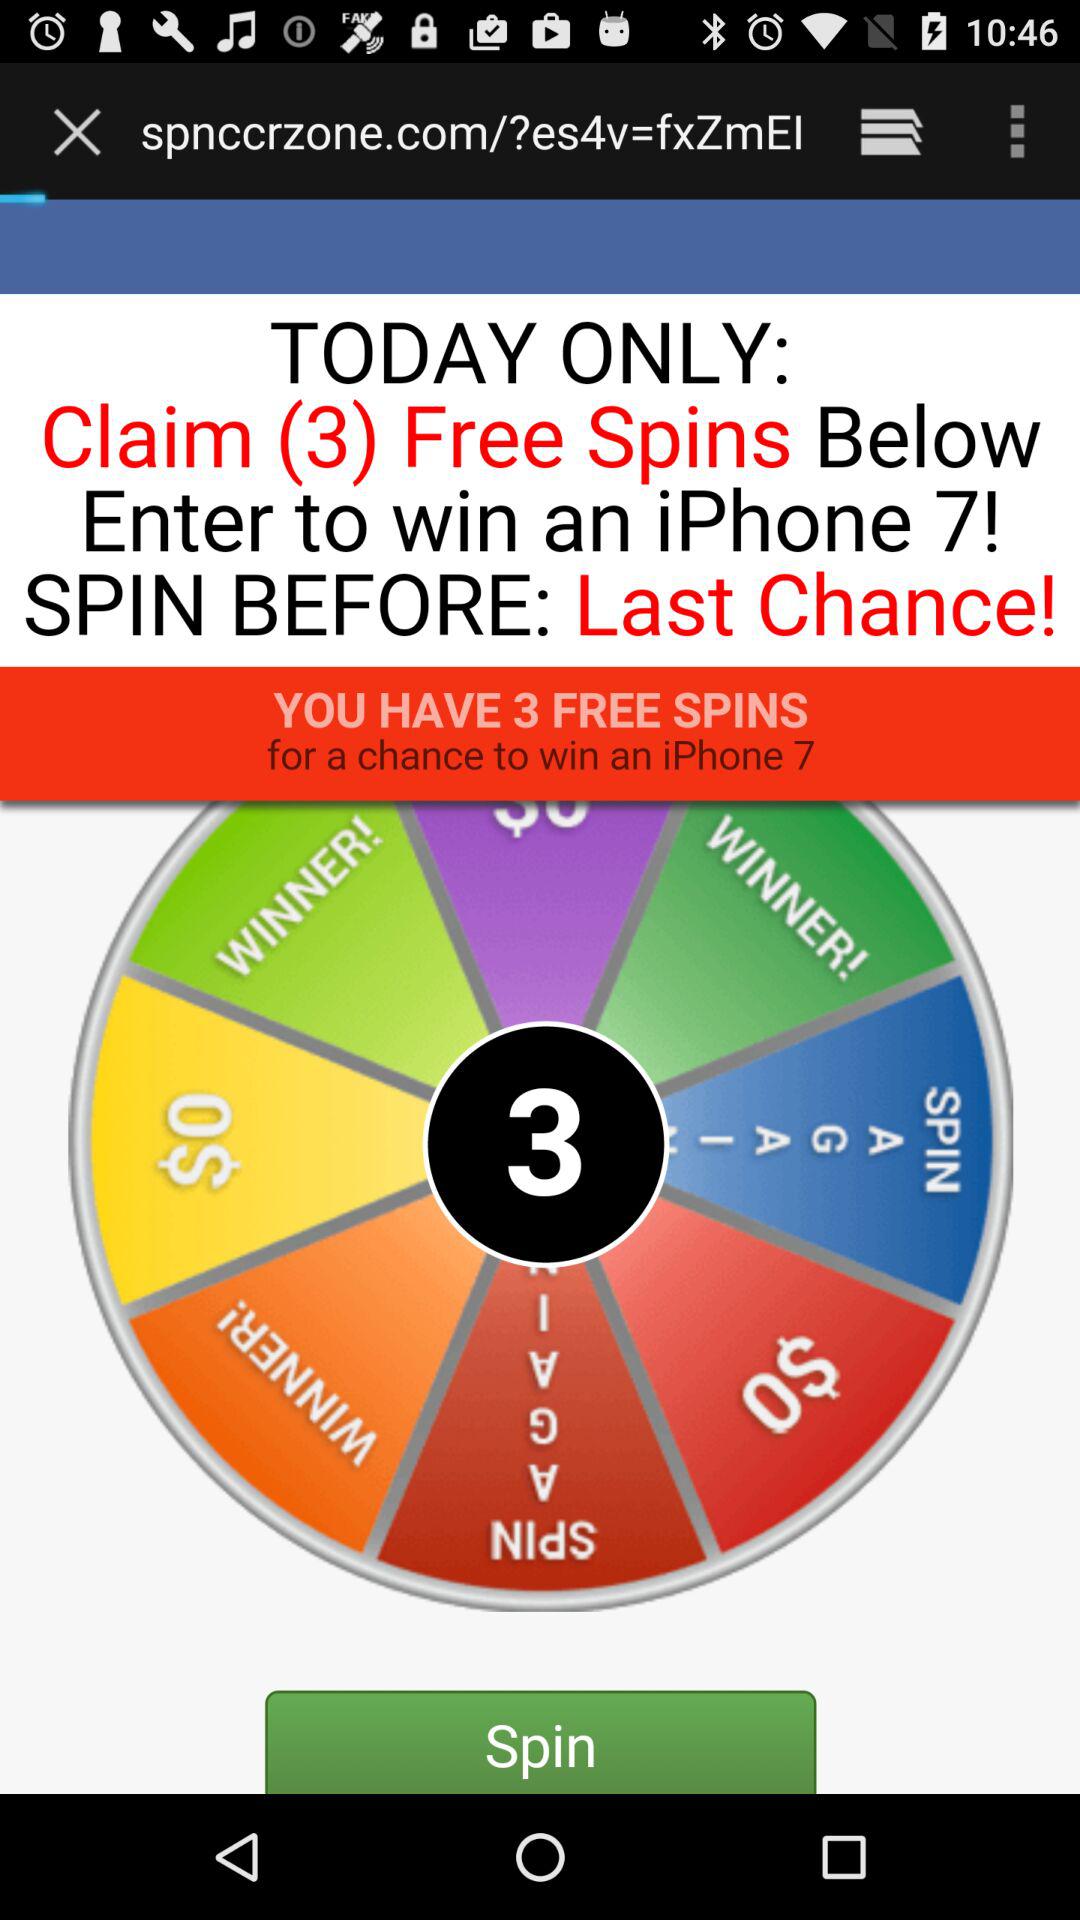 This screenshot has height=1920, width=1080. I want to click on press the icon below the www electronicproductzone com, so click(540, 996).